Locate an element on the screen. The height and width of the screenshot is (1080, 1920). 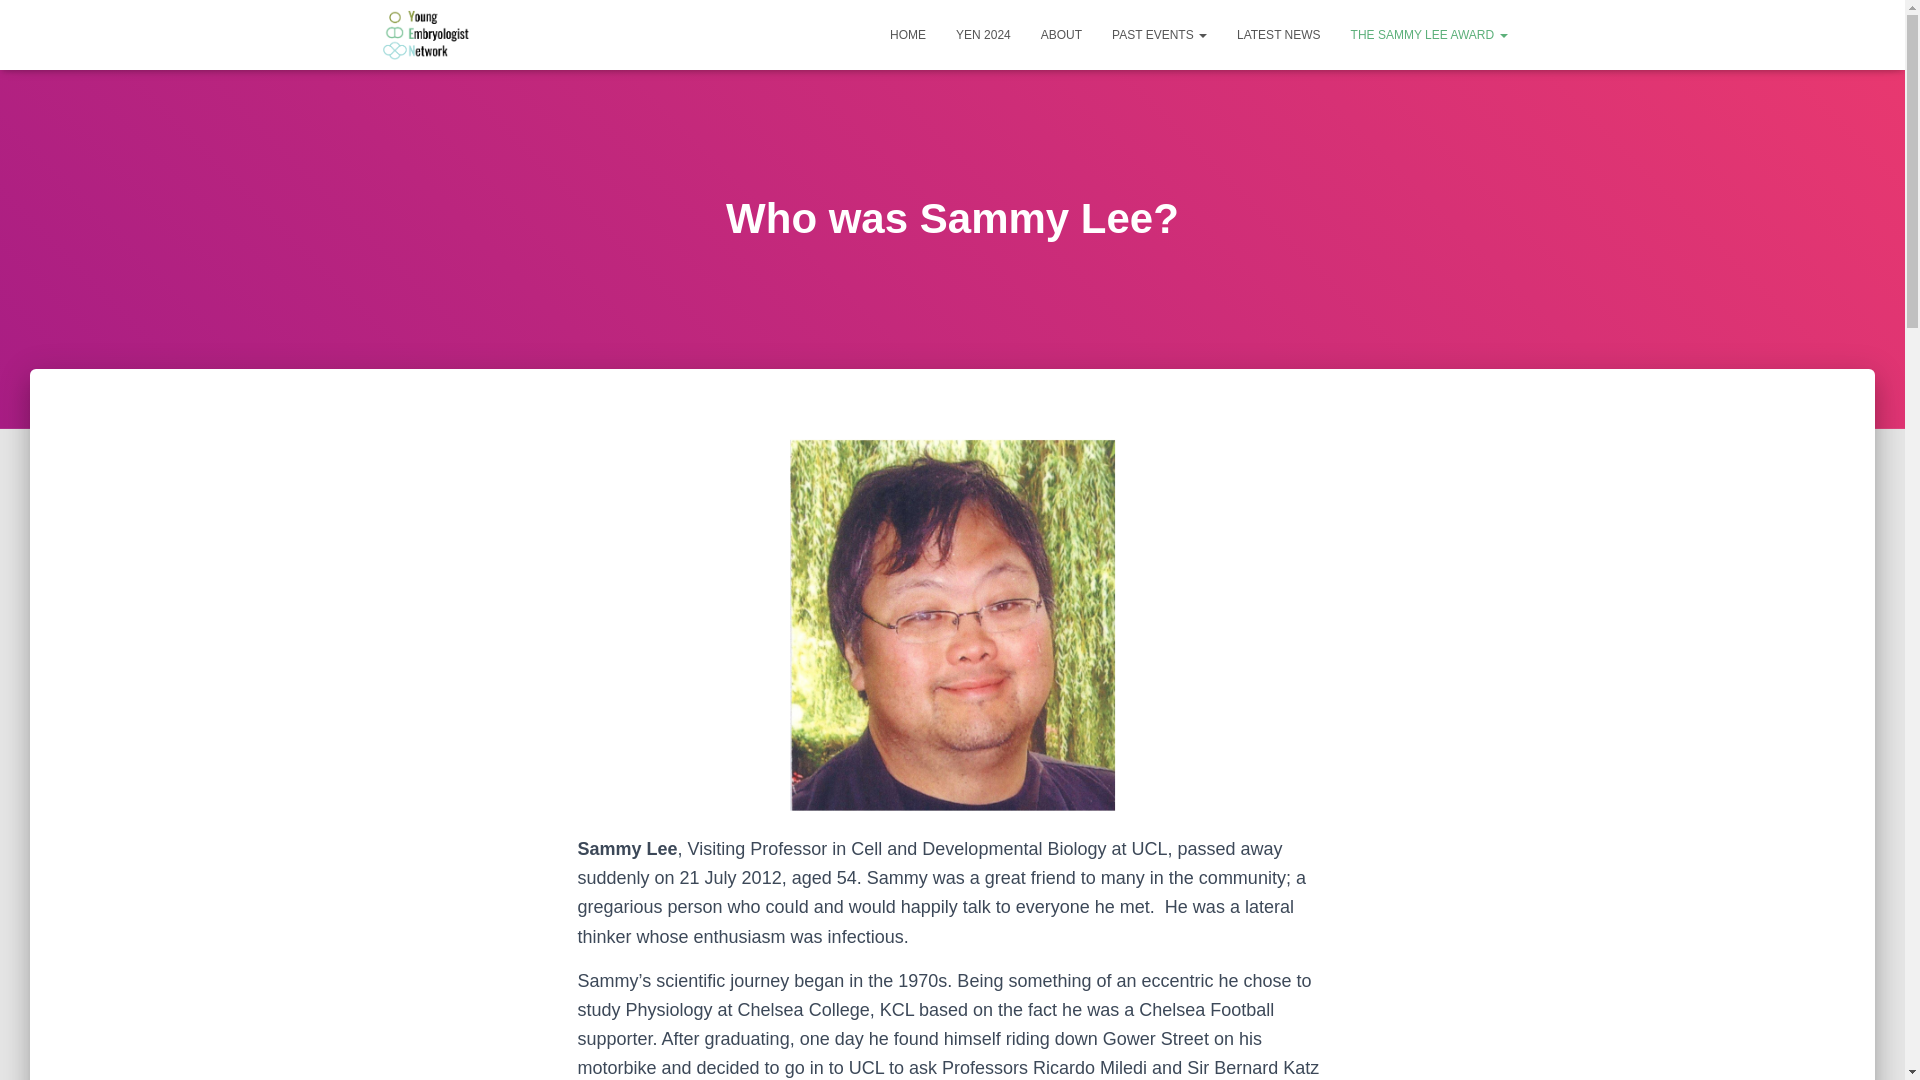
Past Events is located at coordinates (1158, 34).